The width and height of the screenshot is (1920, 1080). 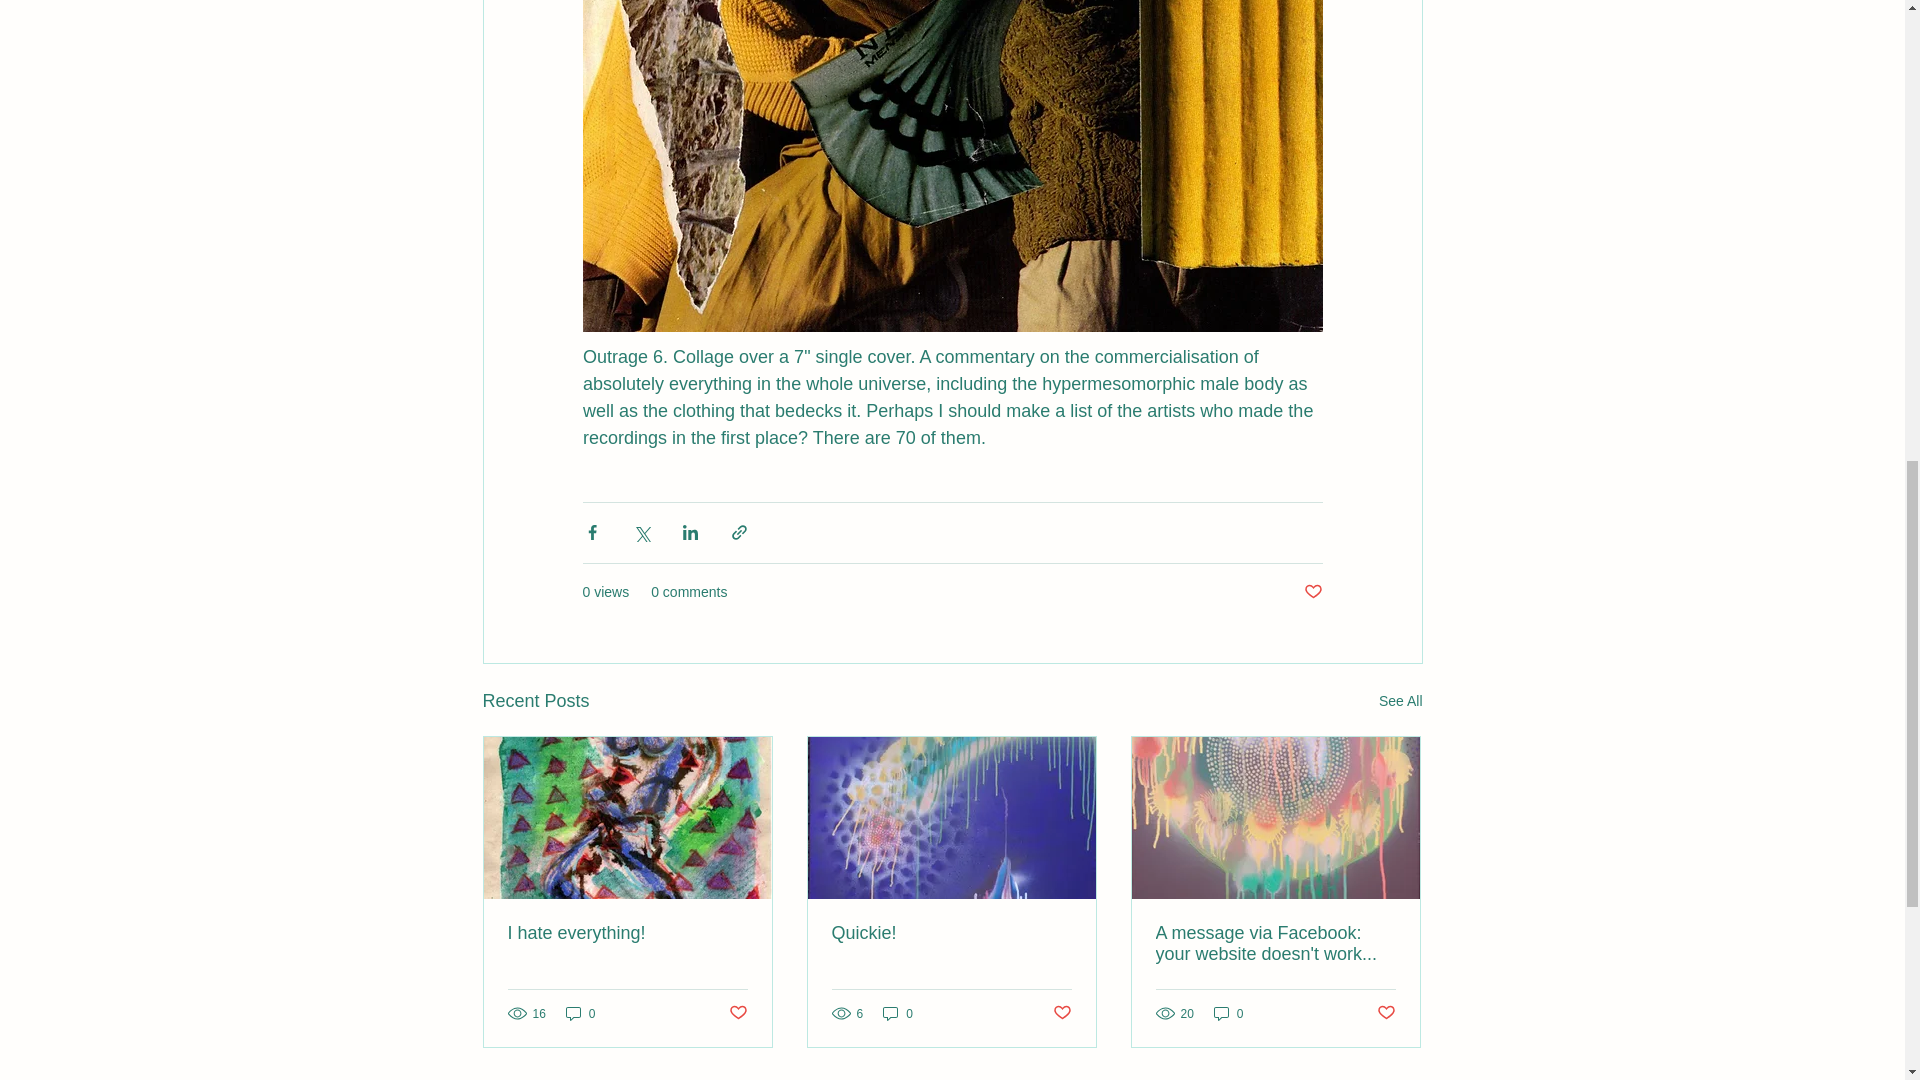 What do you see at coordinates (951, 933) in the screenshot?
I see `Quickie!` at bounding box center [951, 933].